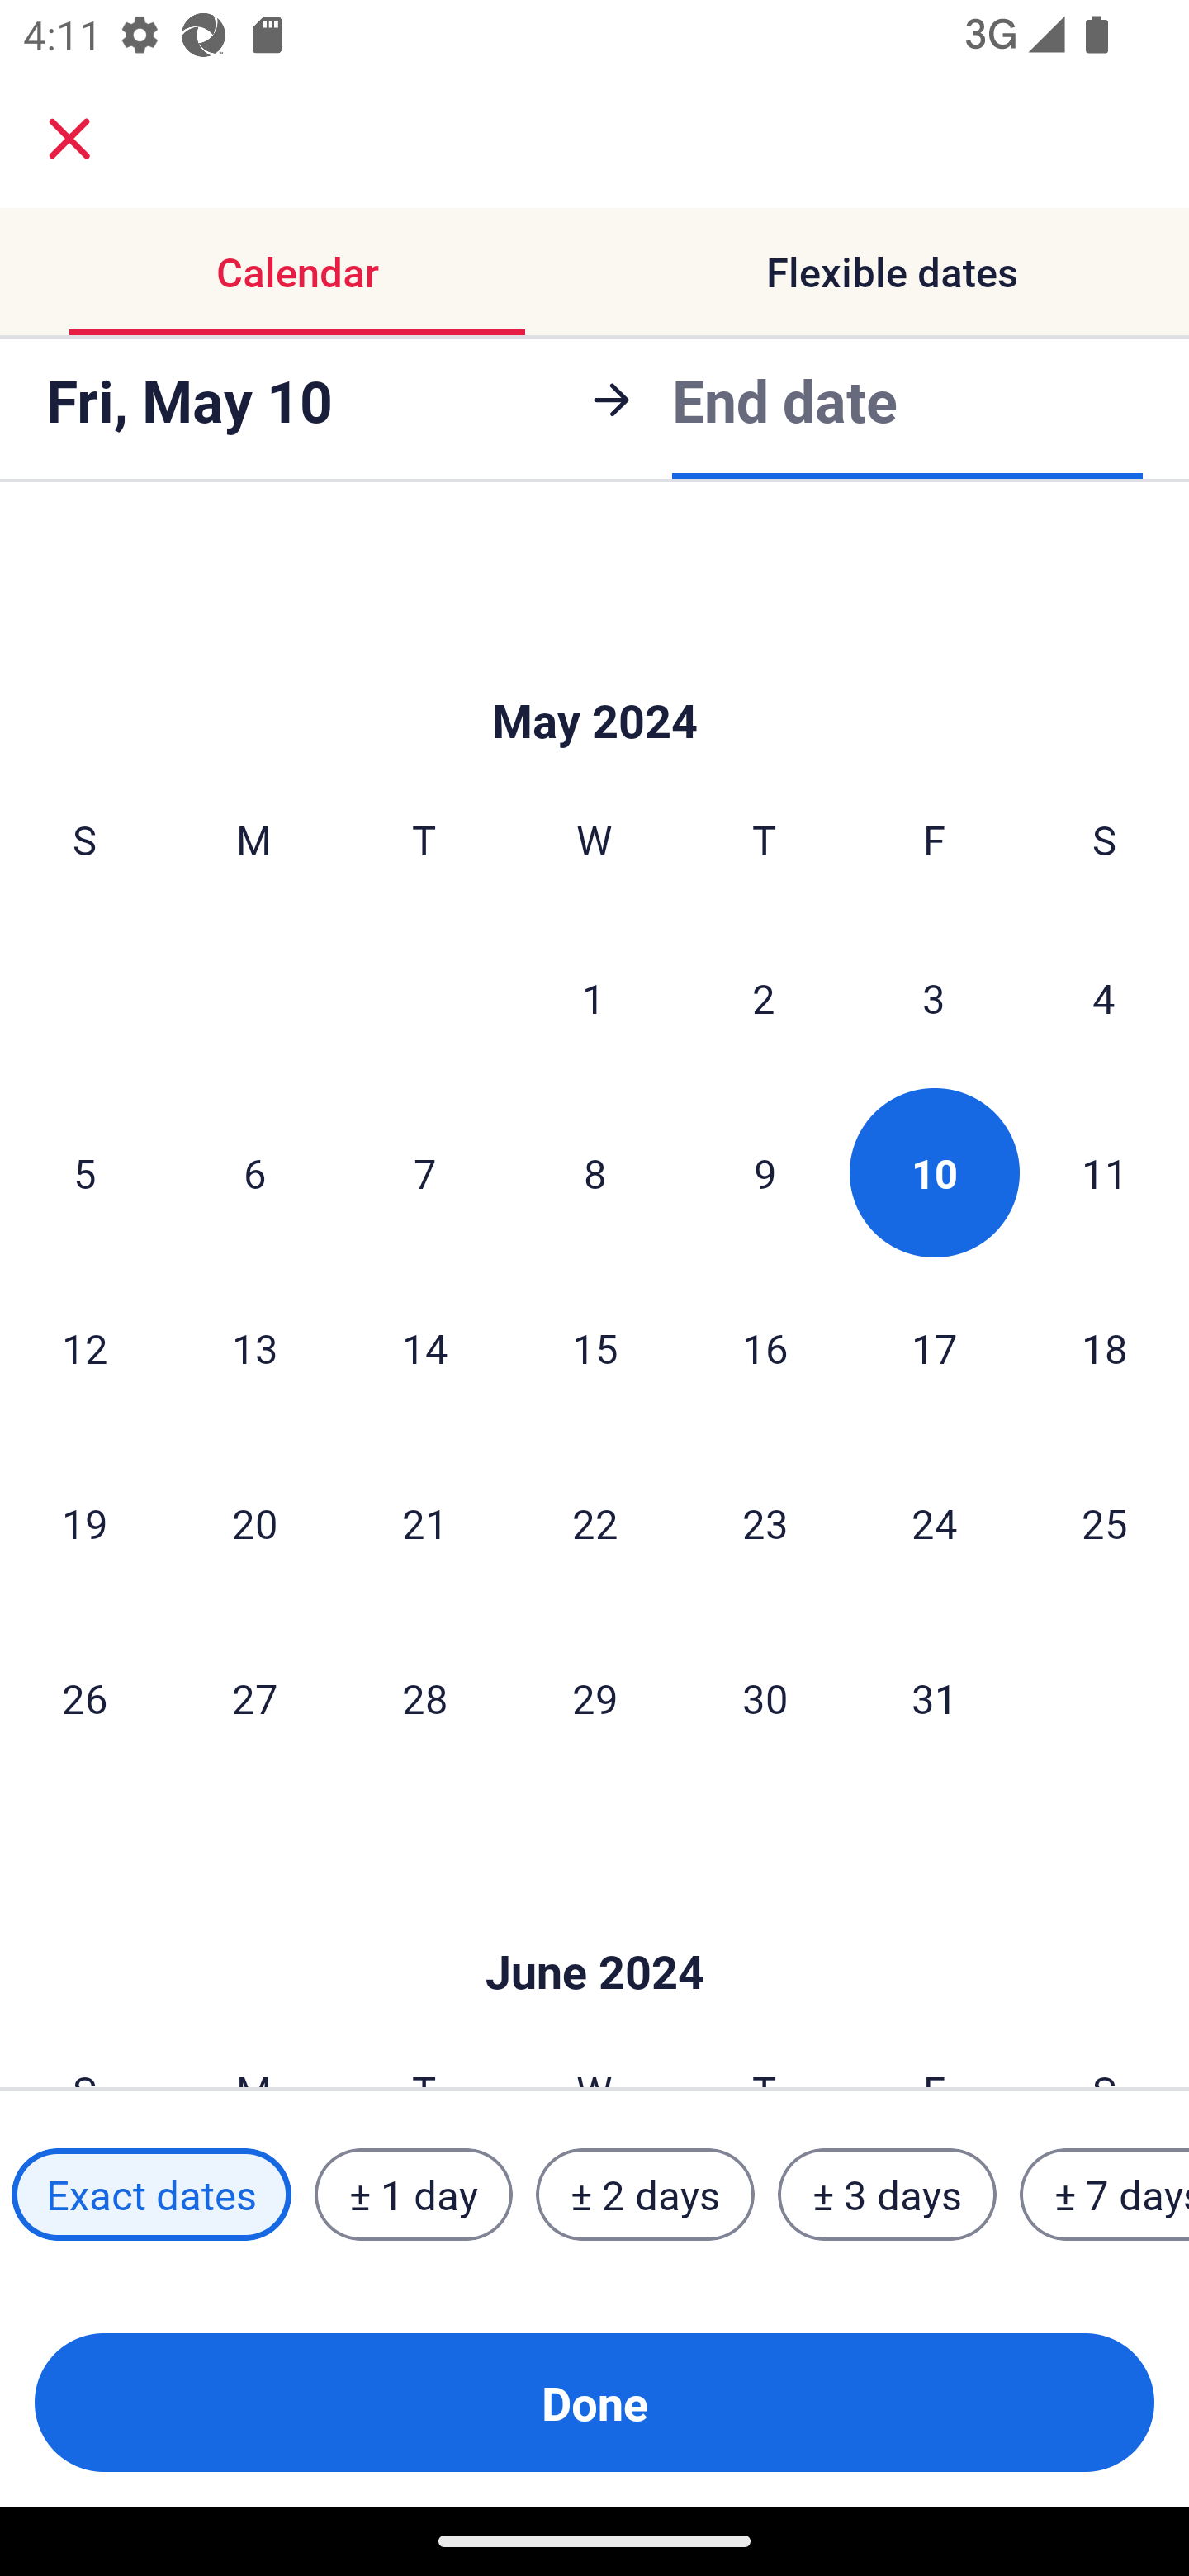  What do you see at coordinates (934, 997) in the screenshot?
I see `3 Friday, May 3, 2024` at bounding box center [934, 997].